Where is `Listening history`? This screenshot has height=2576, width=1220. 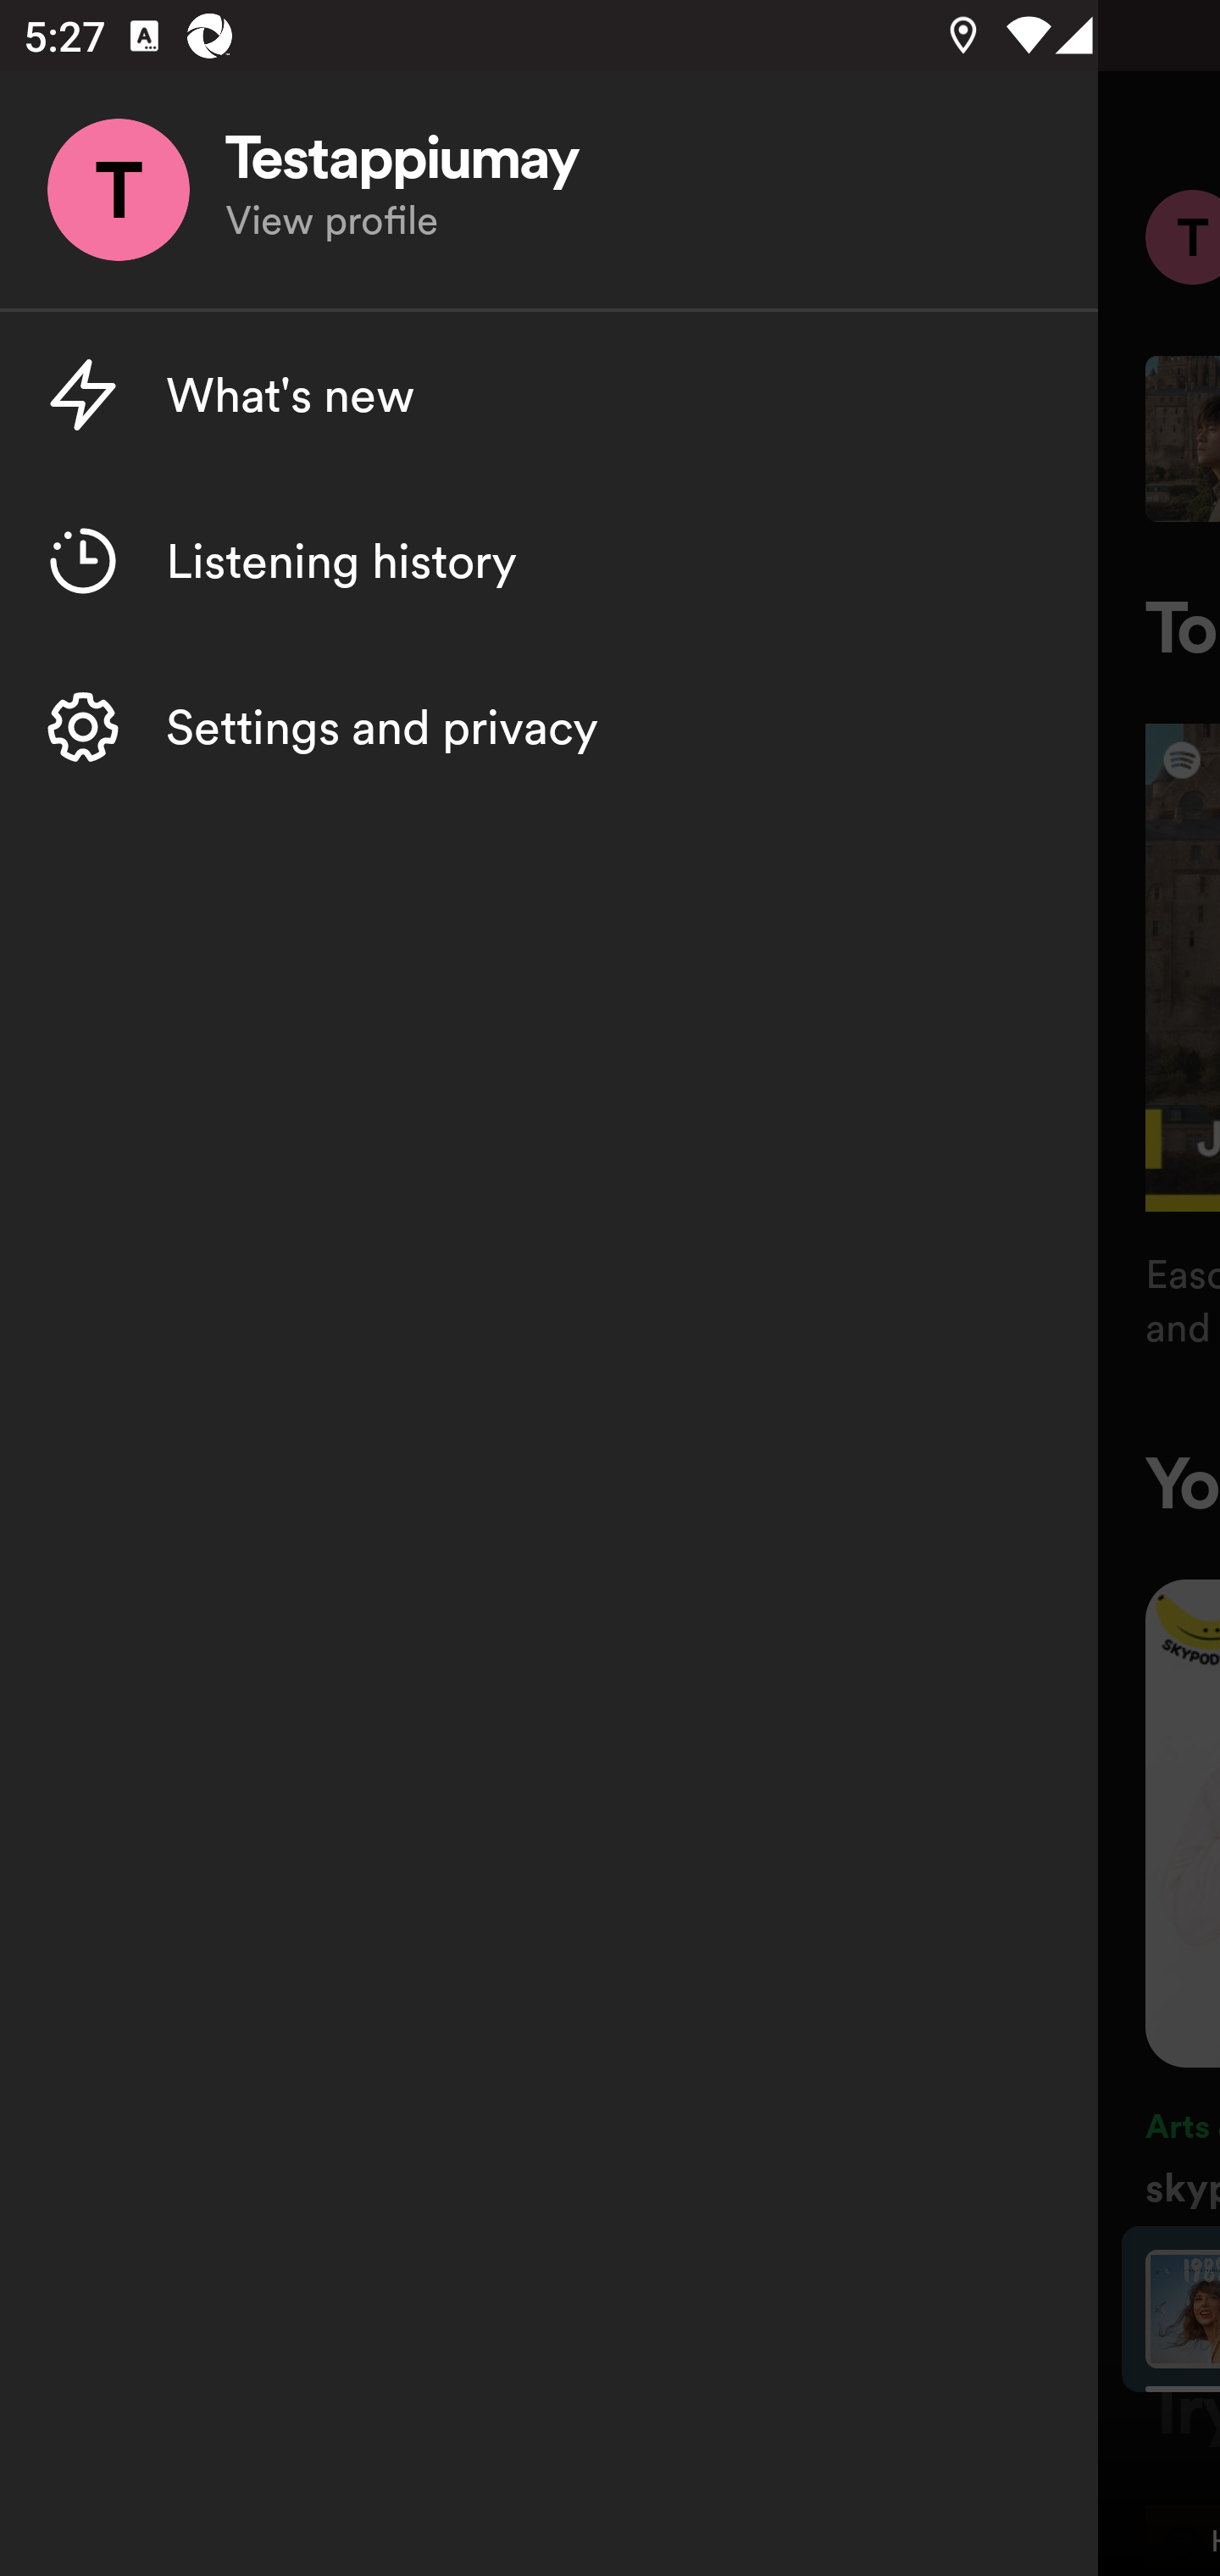 Listening history is located at coordinates (549, 561).